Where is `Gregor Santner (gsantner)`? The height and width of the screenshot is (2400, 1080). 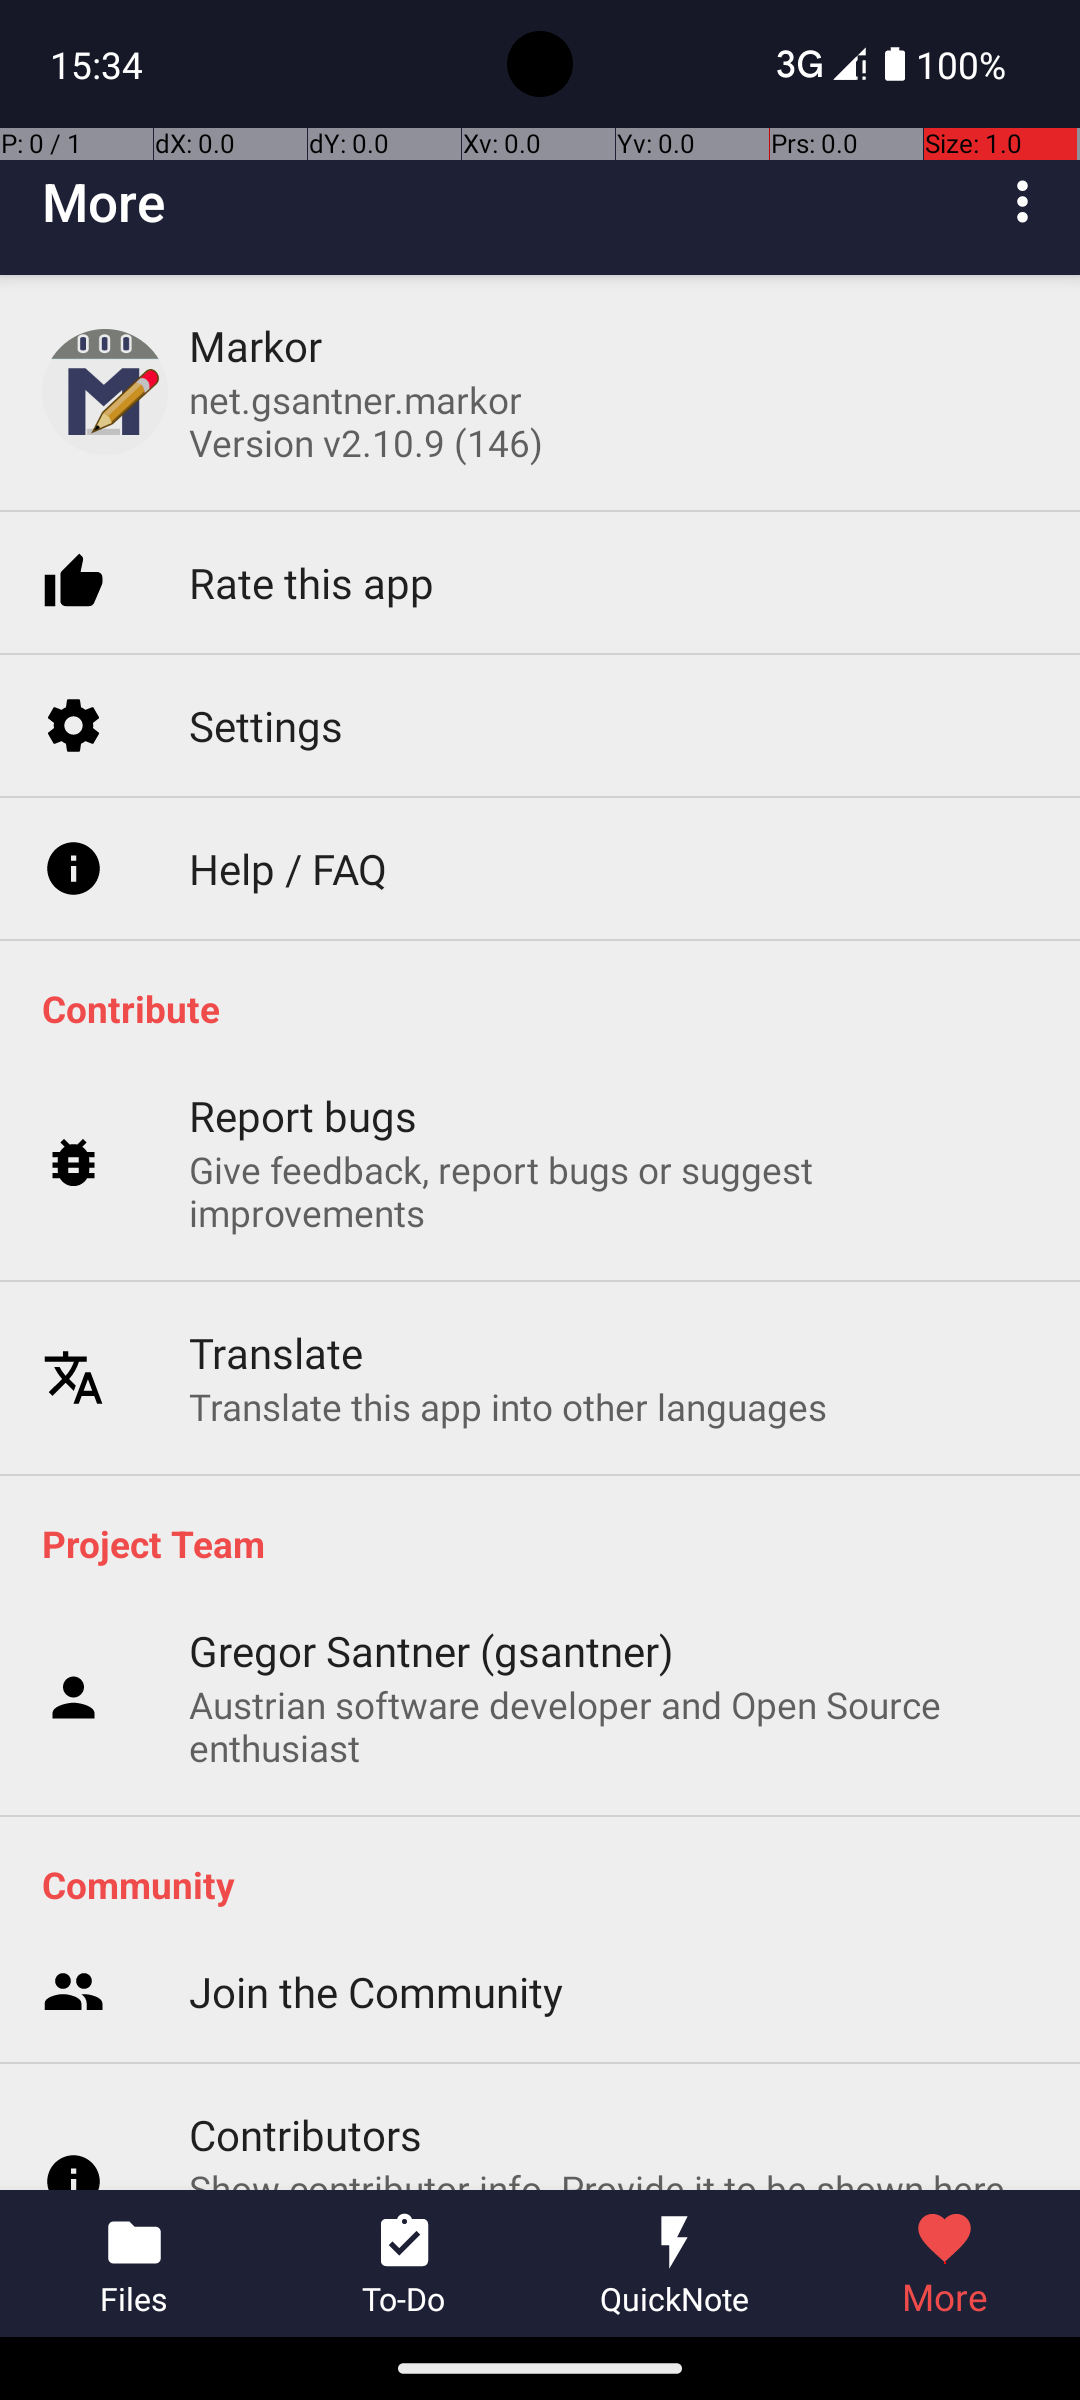
Gregor Santner (gsantner) is located at coordinates (432, 1650).